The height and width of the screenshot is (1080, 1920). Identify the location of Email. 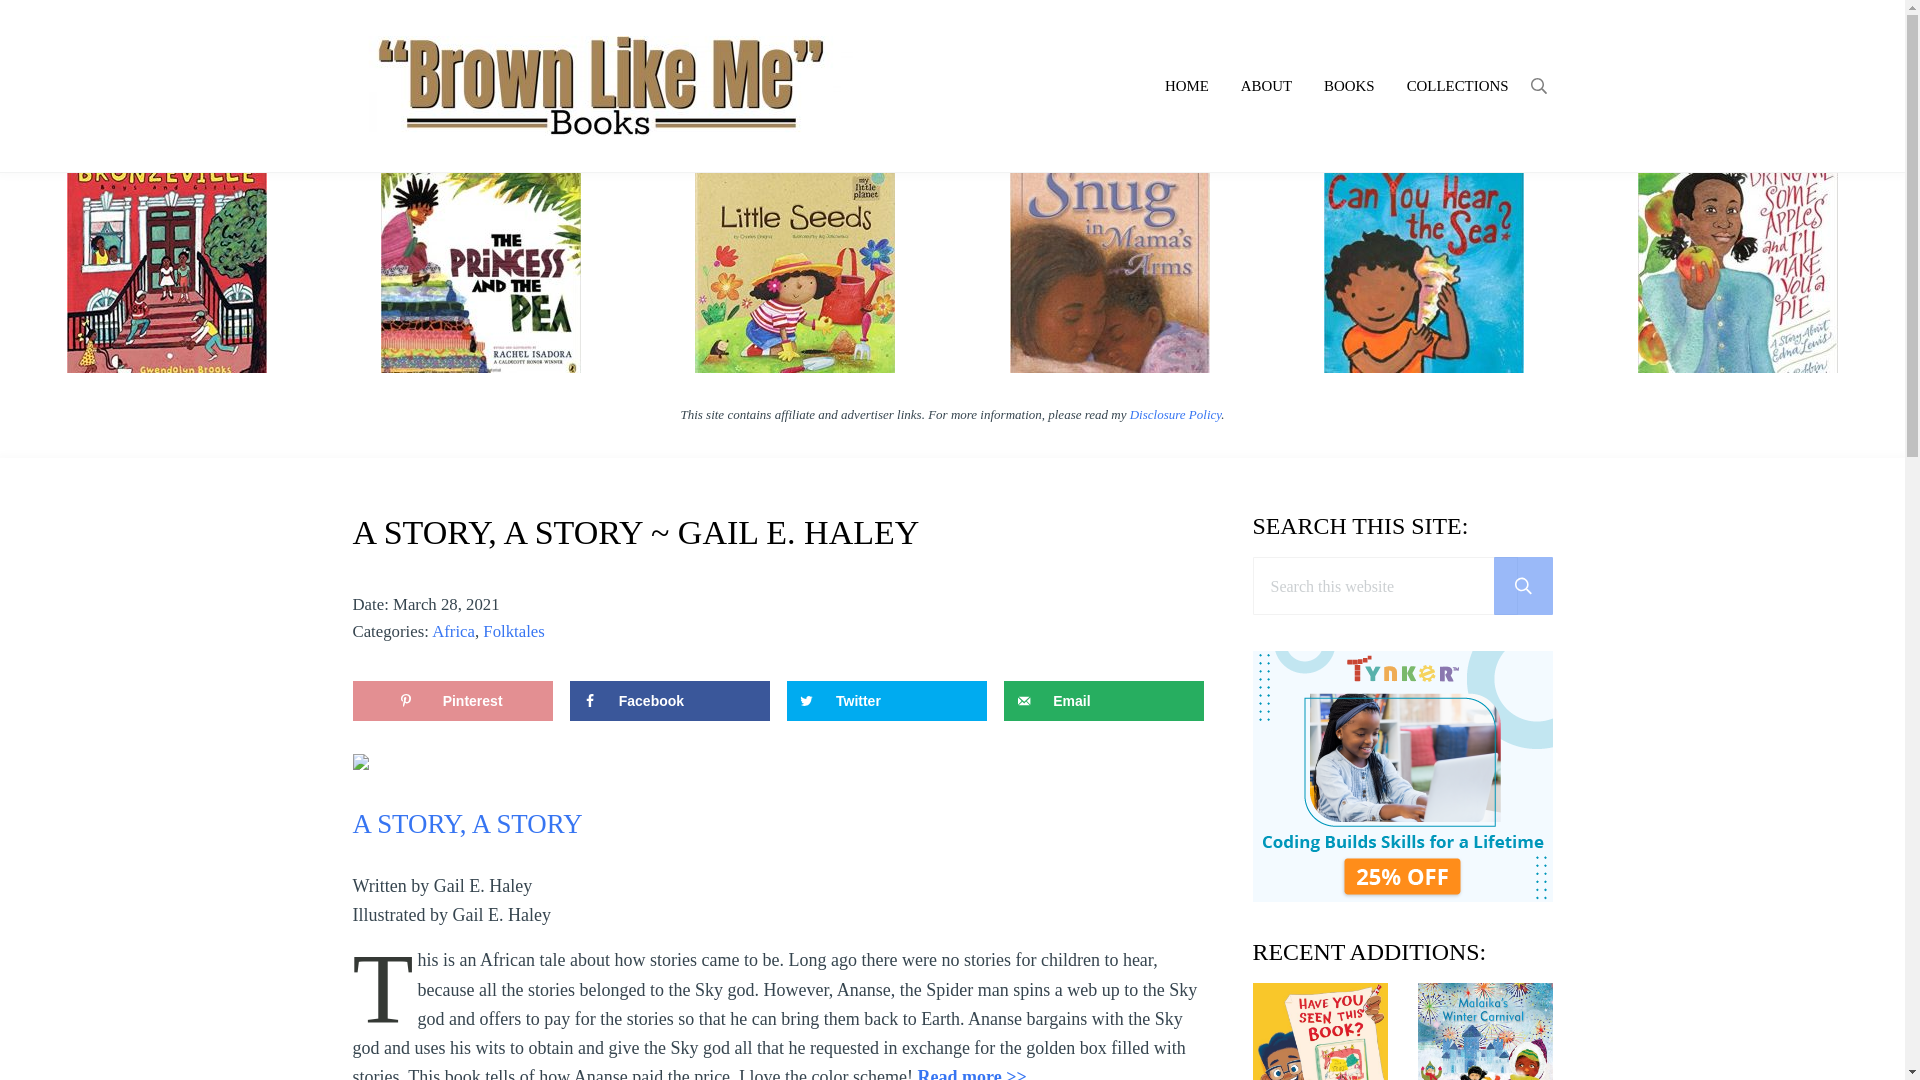
(1104, 701).